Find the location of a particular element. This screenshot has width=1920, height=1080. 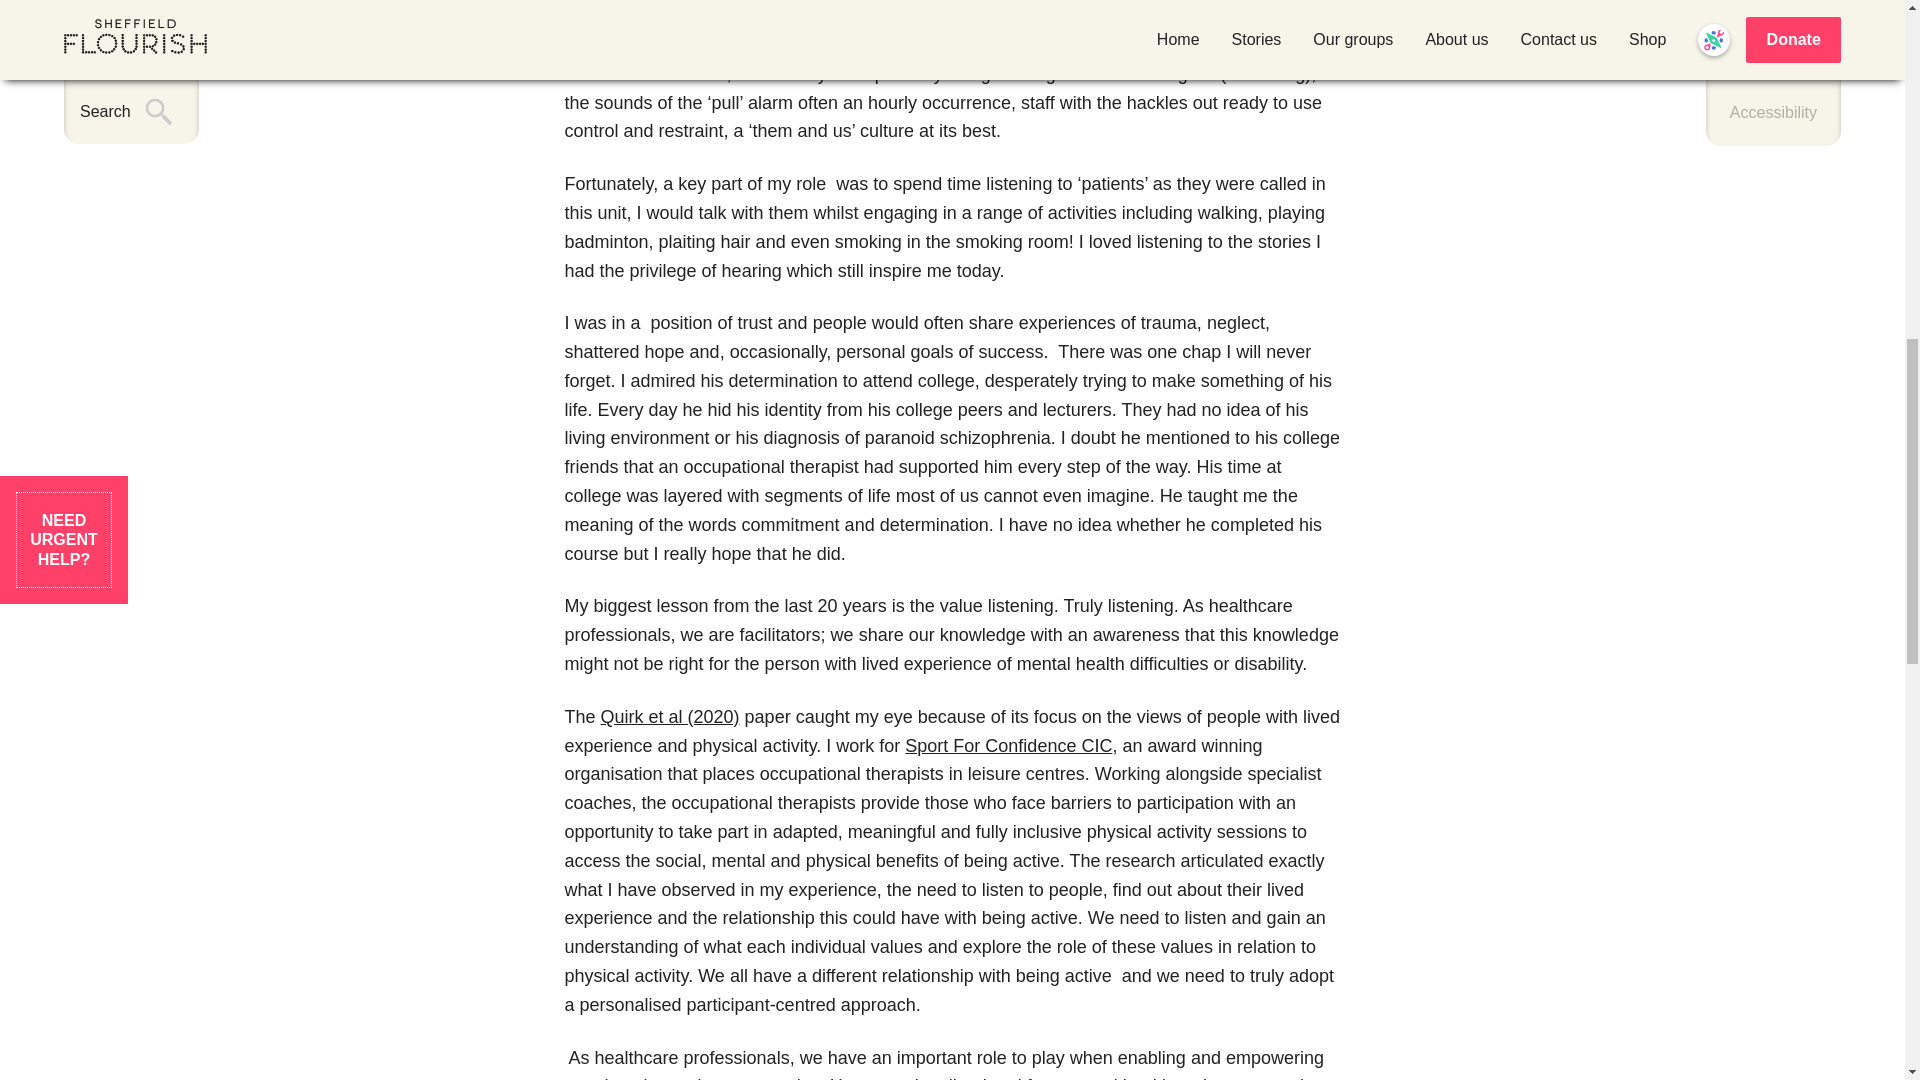

Sport For Confidence CIC is located at coordinates (1008, 746).